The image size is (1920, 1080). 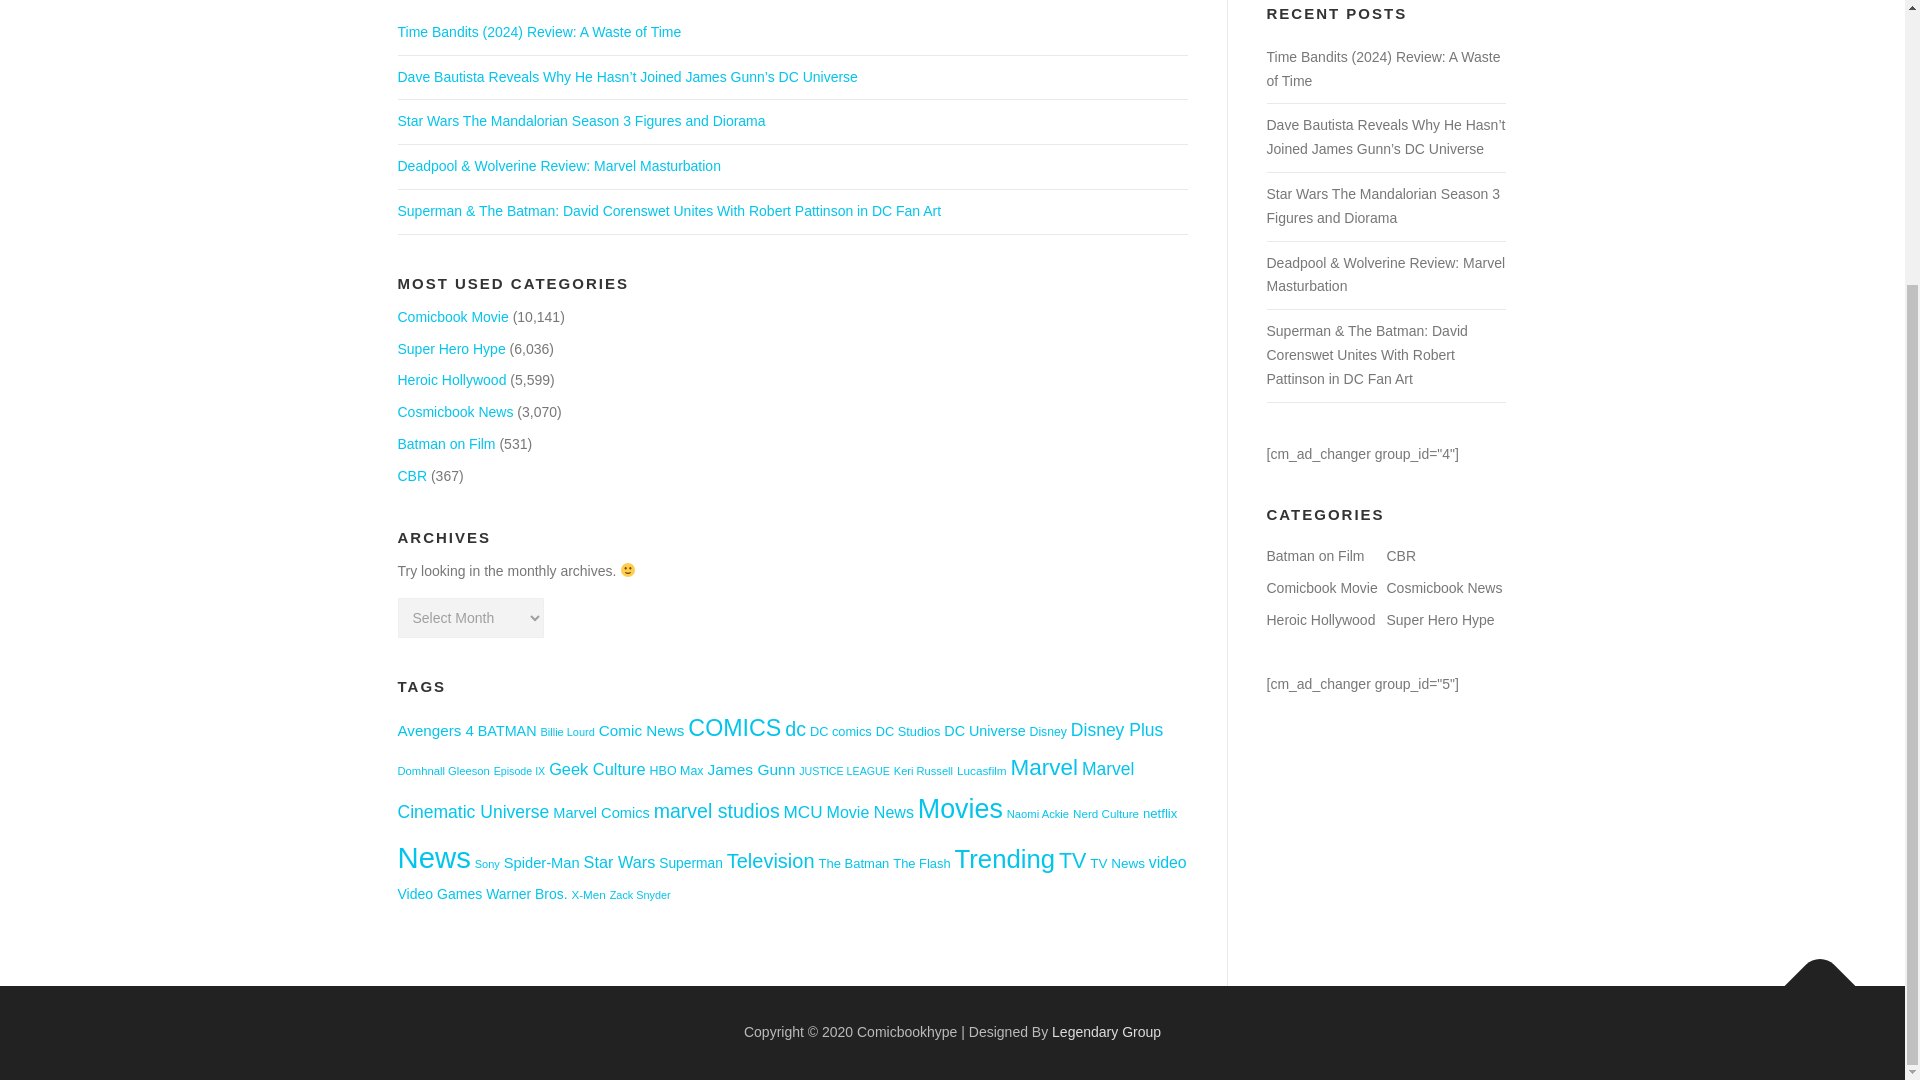 I want to click on Domhnall Gleeson, so click(x=443, y=770).